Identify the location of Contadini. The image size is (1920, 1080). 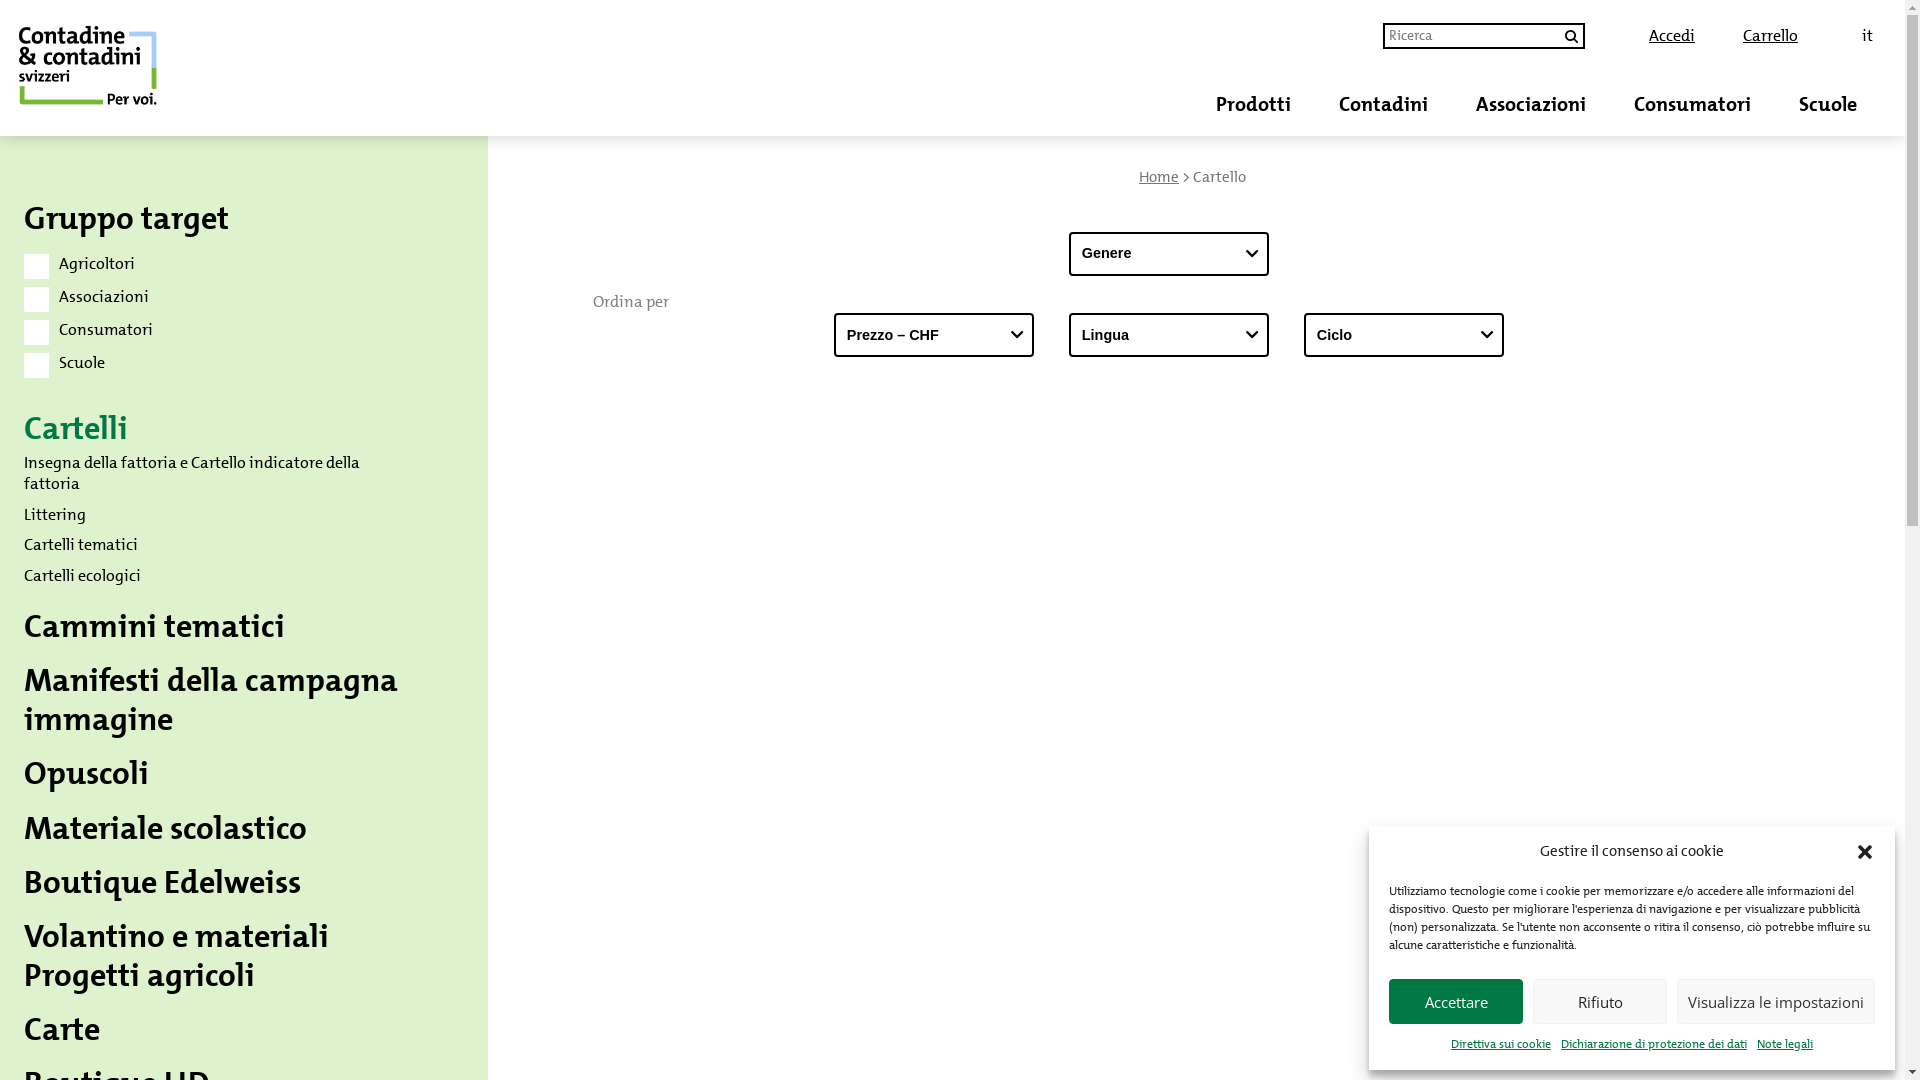
(1384, 104).